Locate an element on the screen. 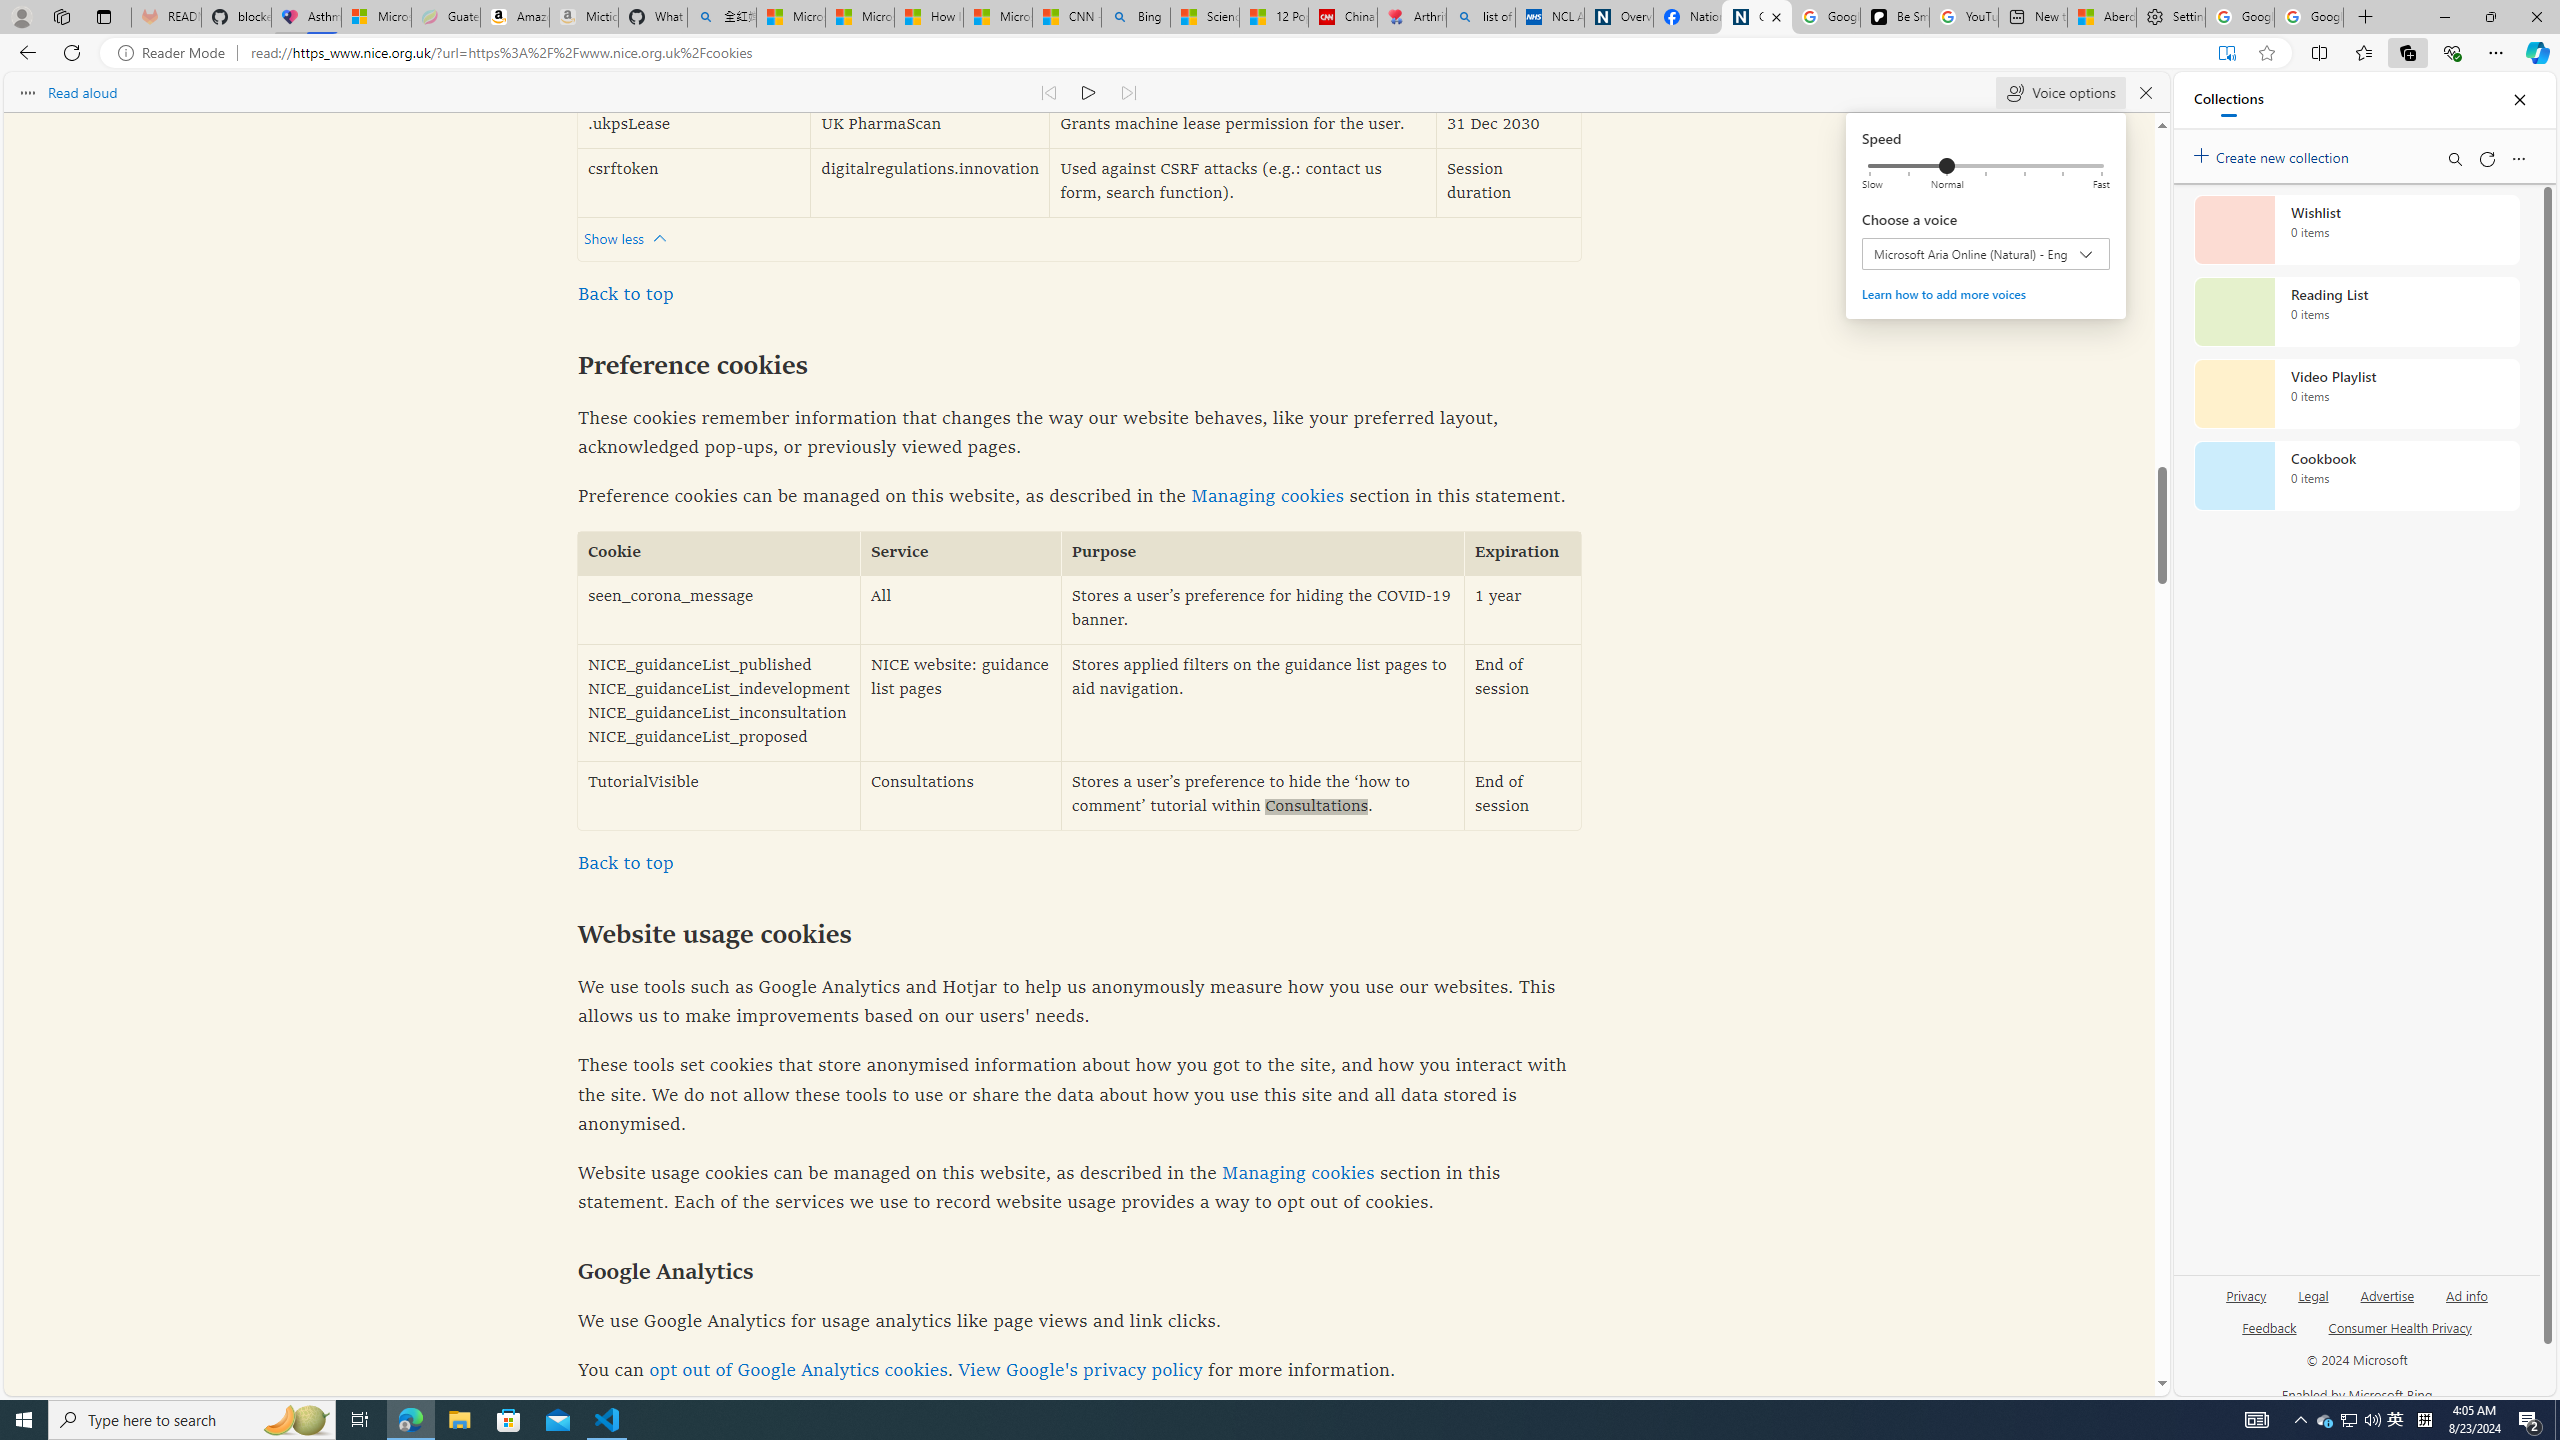 Image resolution: width=2560 pixels, height=1440 pixels. Close read aloud is located at coordinates (2144, 92).